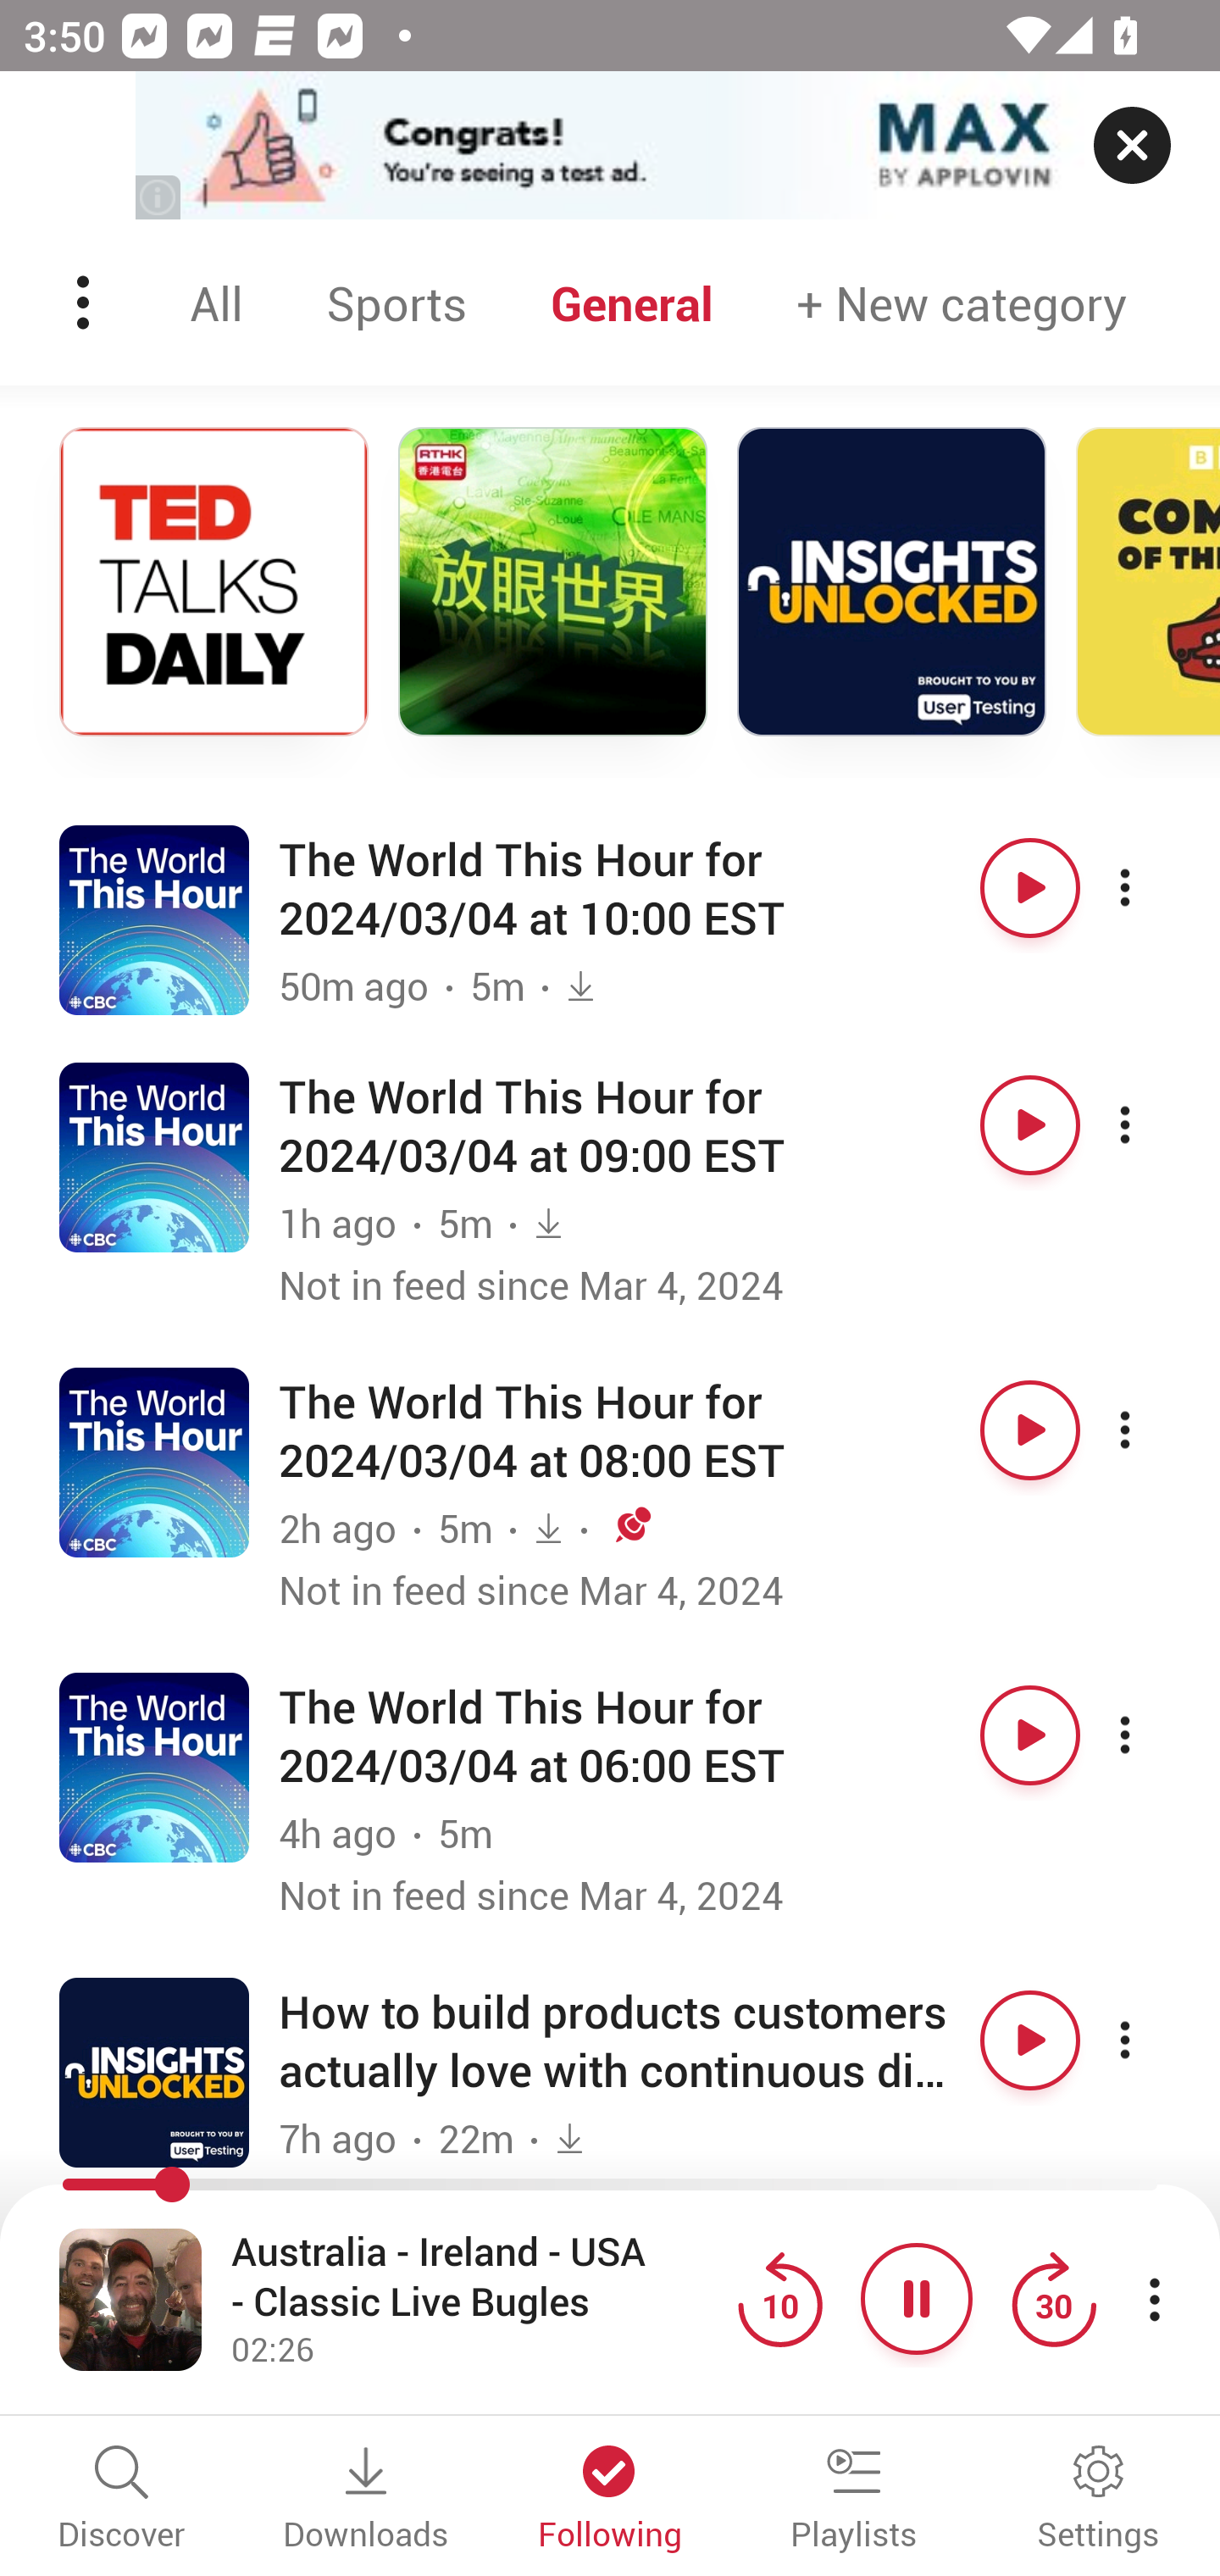 Image resolution: width=1220 pixels, height=2576 pixels. Describe the element at coordinates (216, 303) in the screenshot. I see `All` at that location.